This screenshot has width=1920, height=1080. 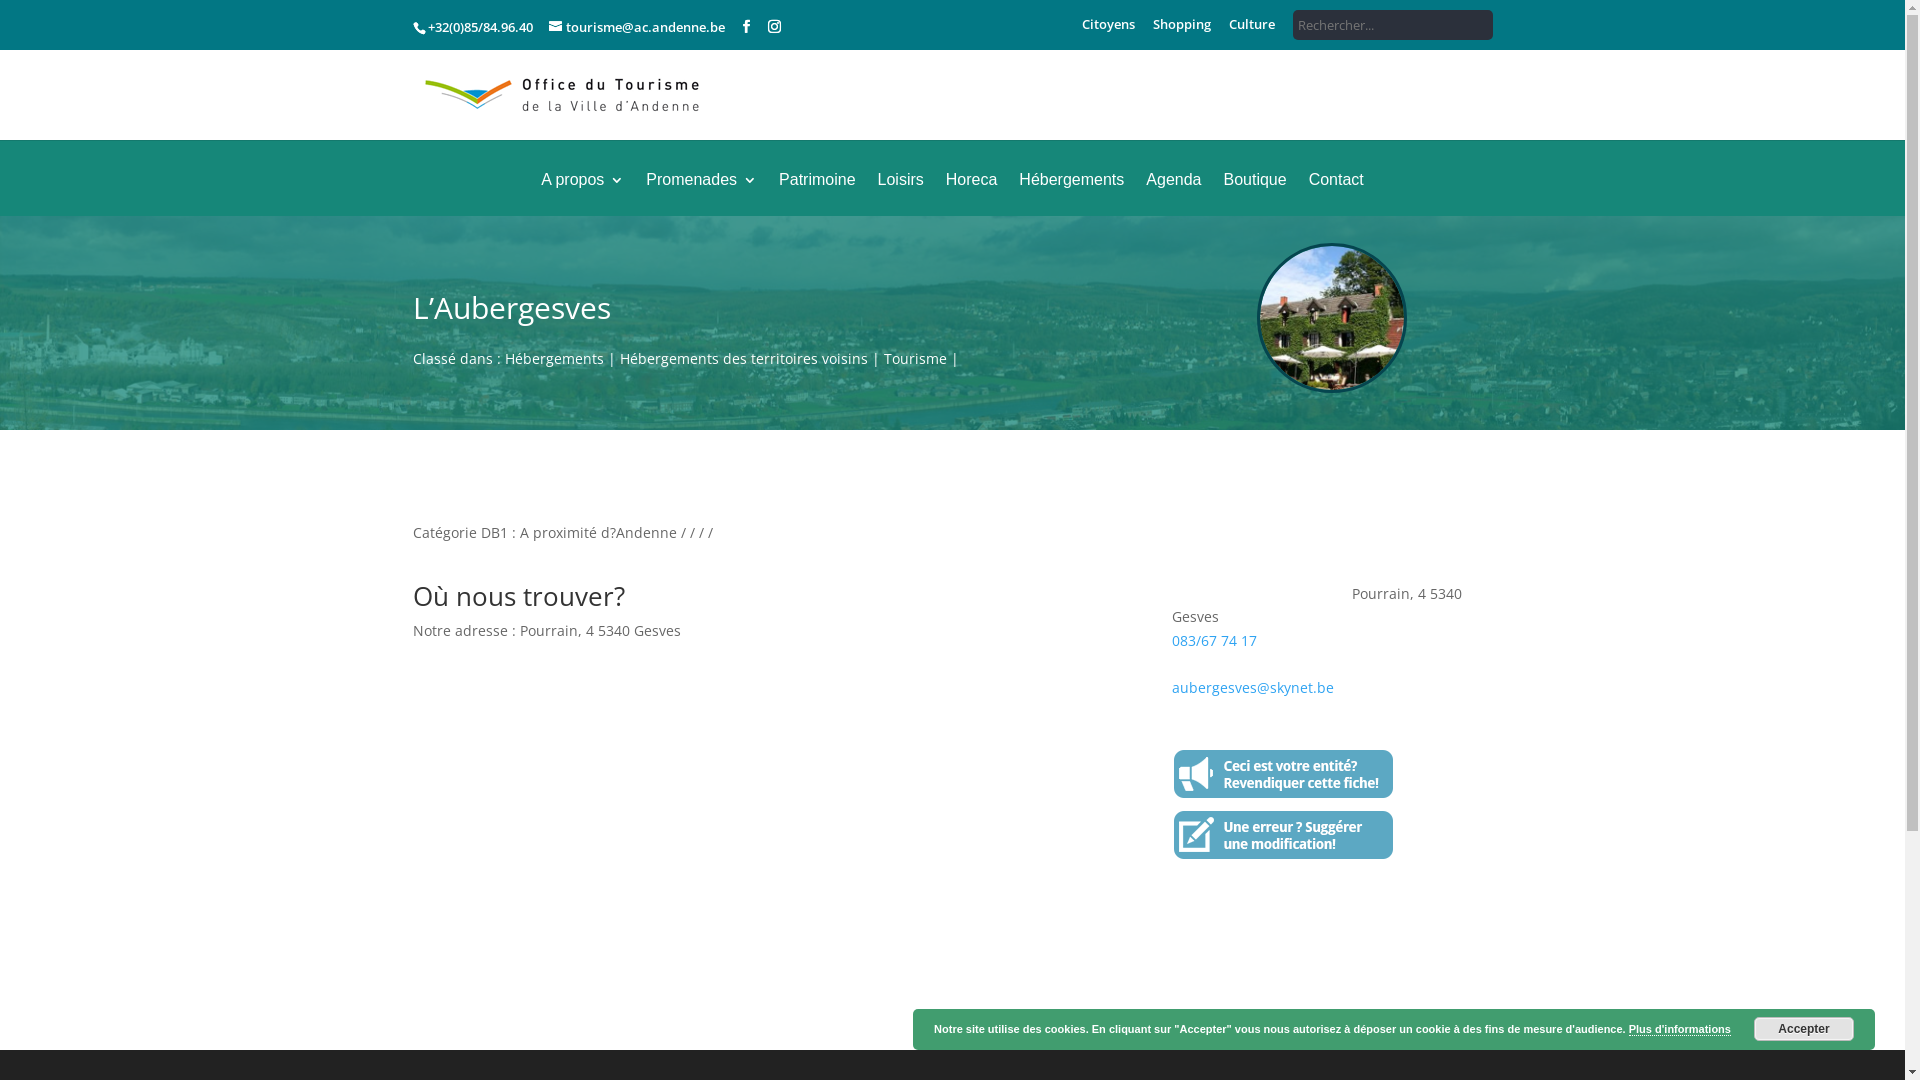 I want to click on Boutique, so click(x=1254, y=194).